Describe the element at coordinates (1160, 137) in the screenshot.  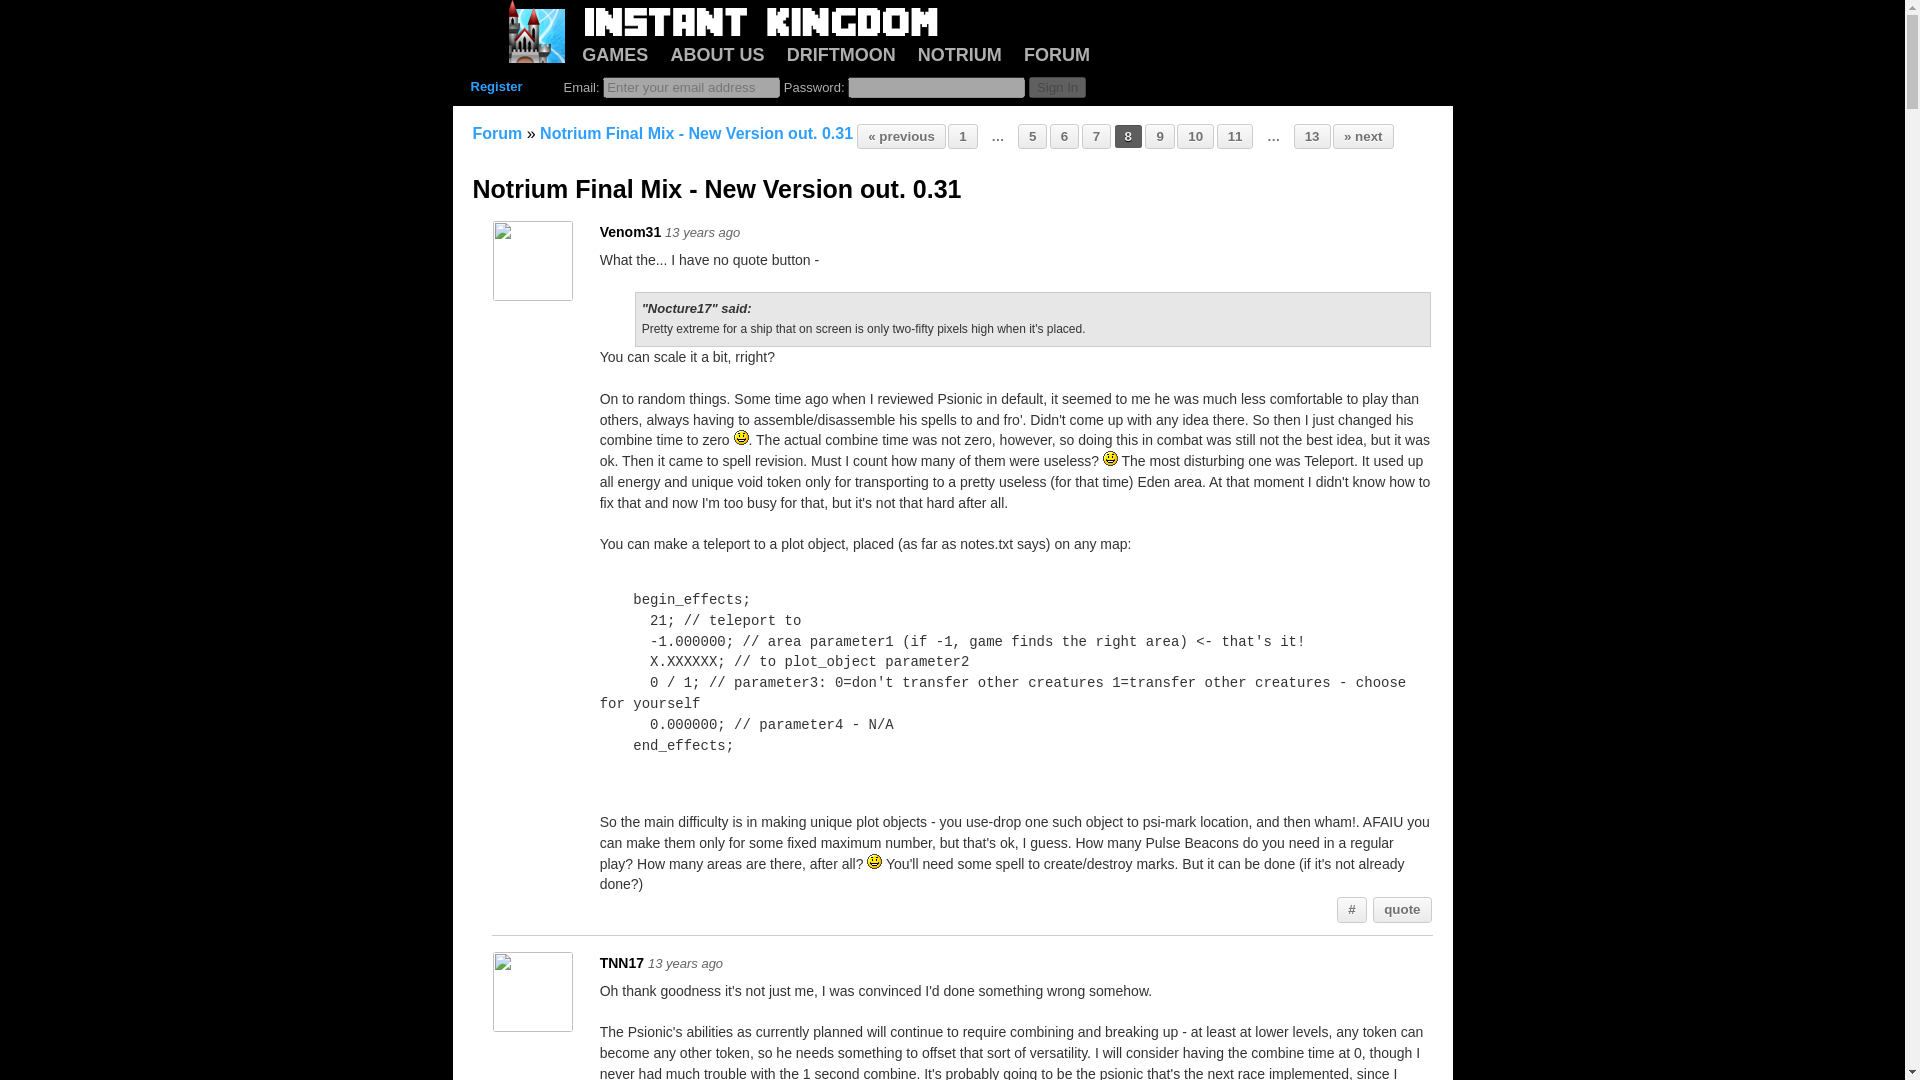
I see `9` at that location.